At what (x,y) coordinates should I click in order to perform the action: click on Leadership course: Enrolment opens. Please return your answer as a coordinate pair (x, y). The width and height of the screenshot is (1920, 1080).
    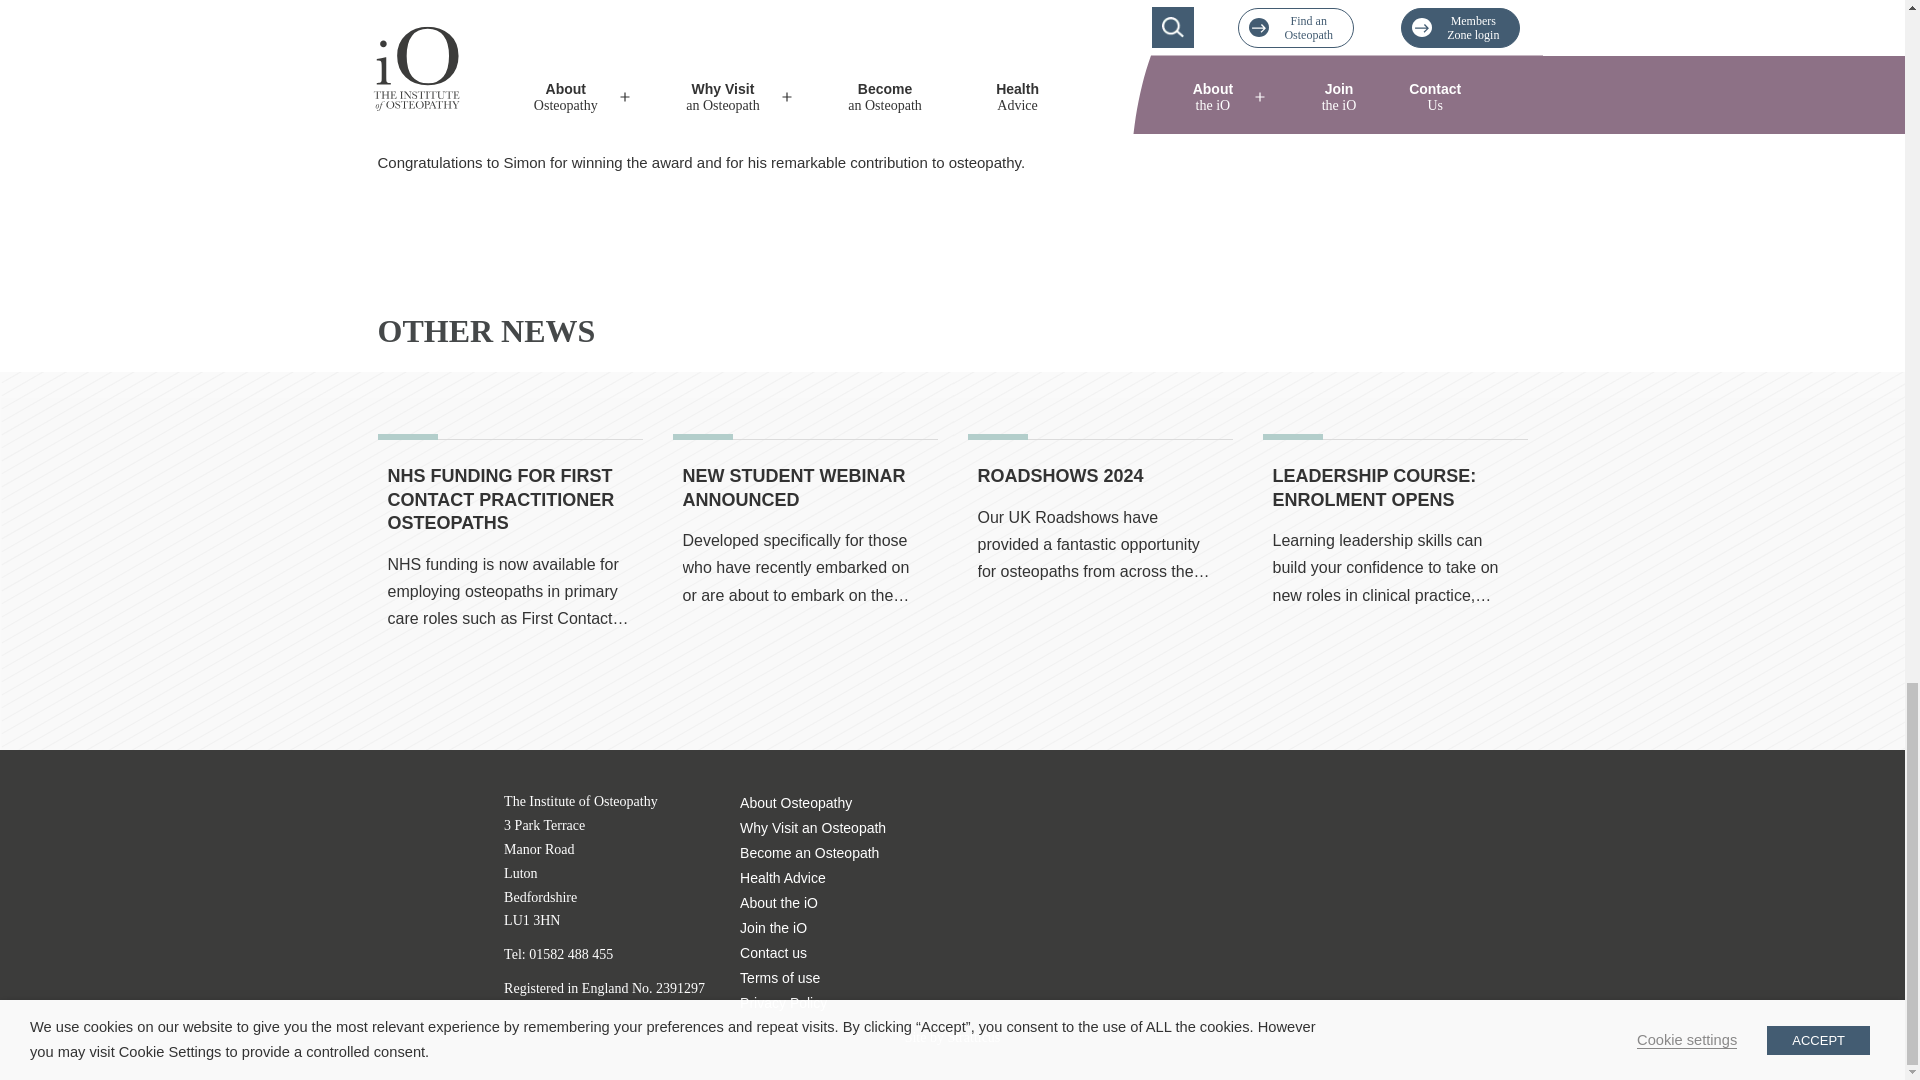
    Looking at the image, I should click on (1394, 587).